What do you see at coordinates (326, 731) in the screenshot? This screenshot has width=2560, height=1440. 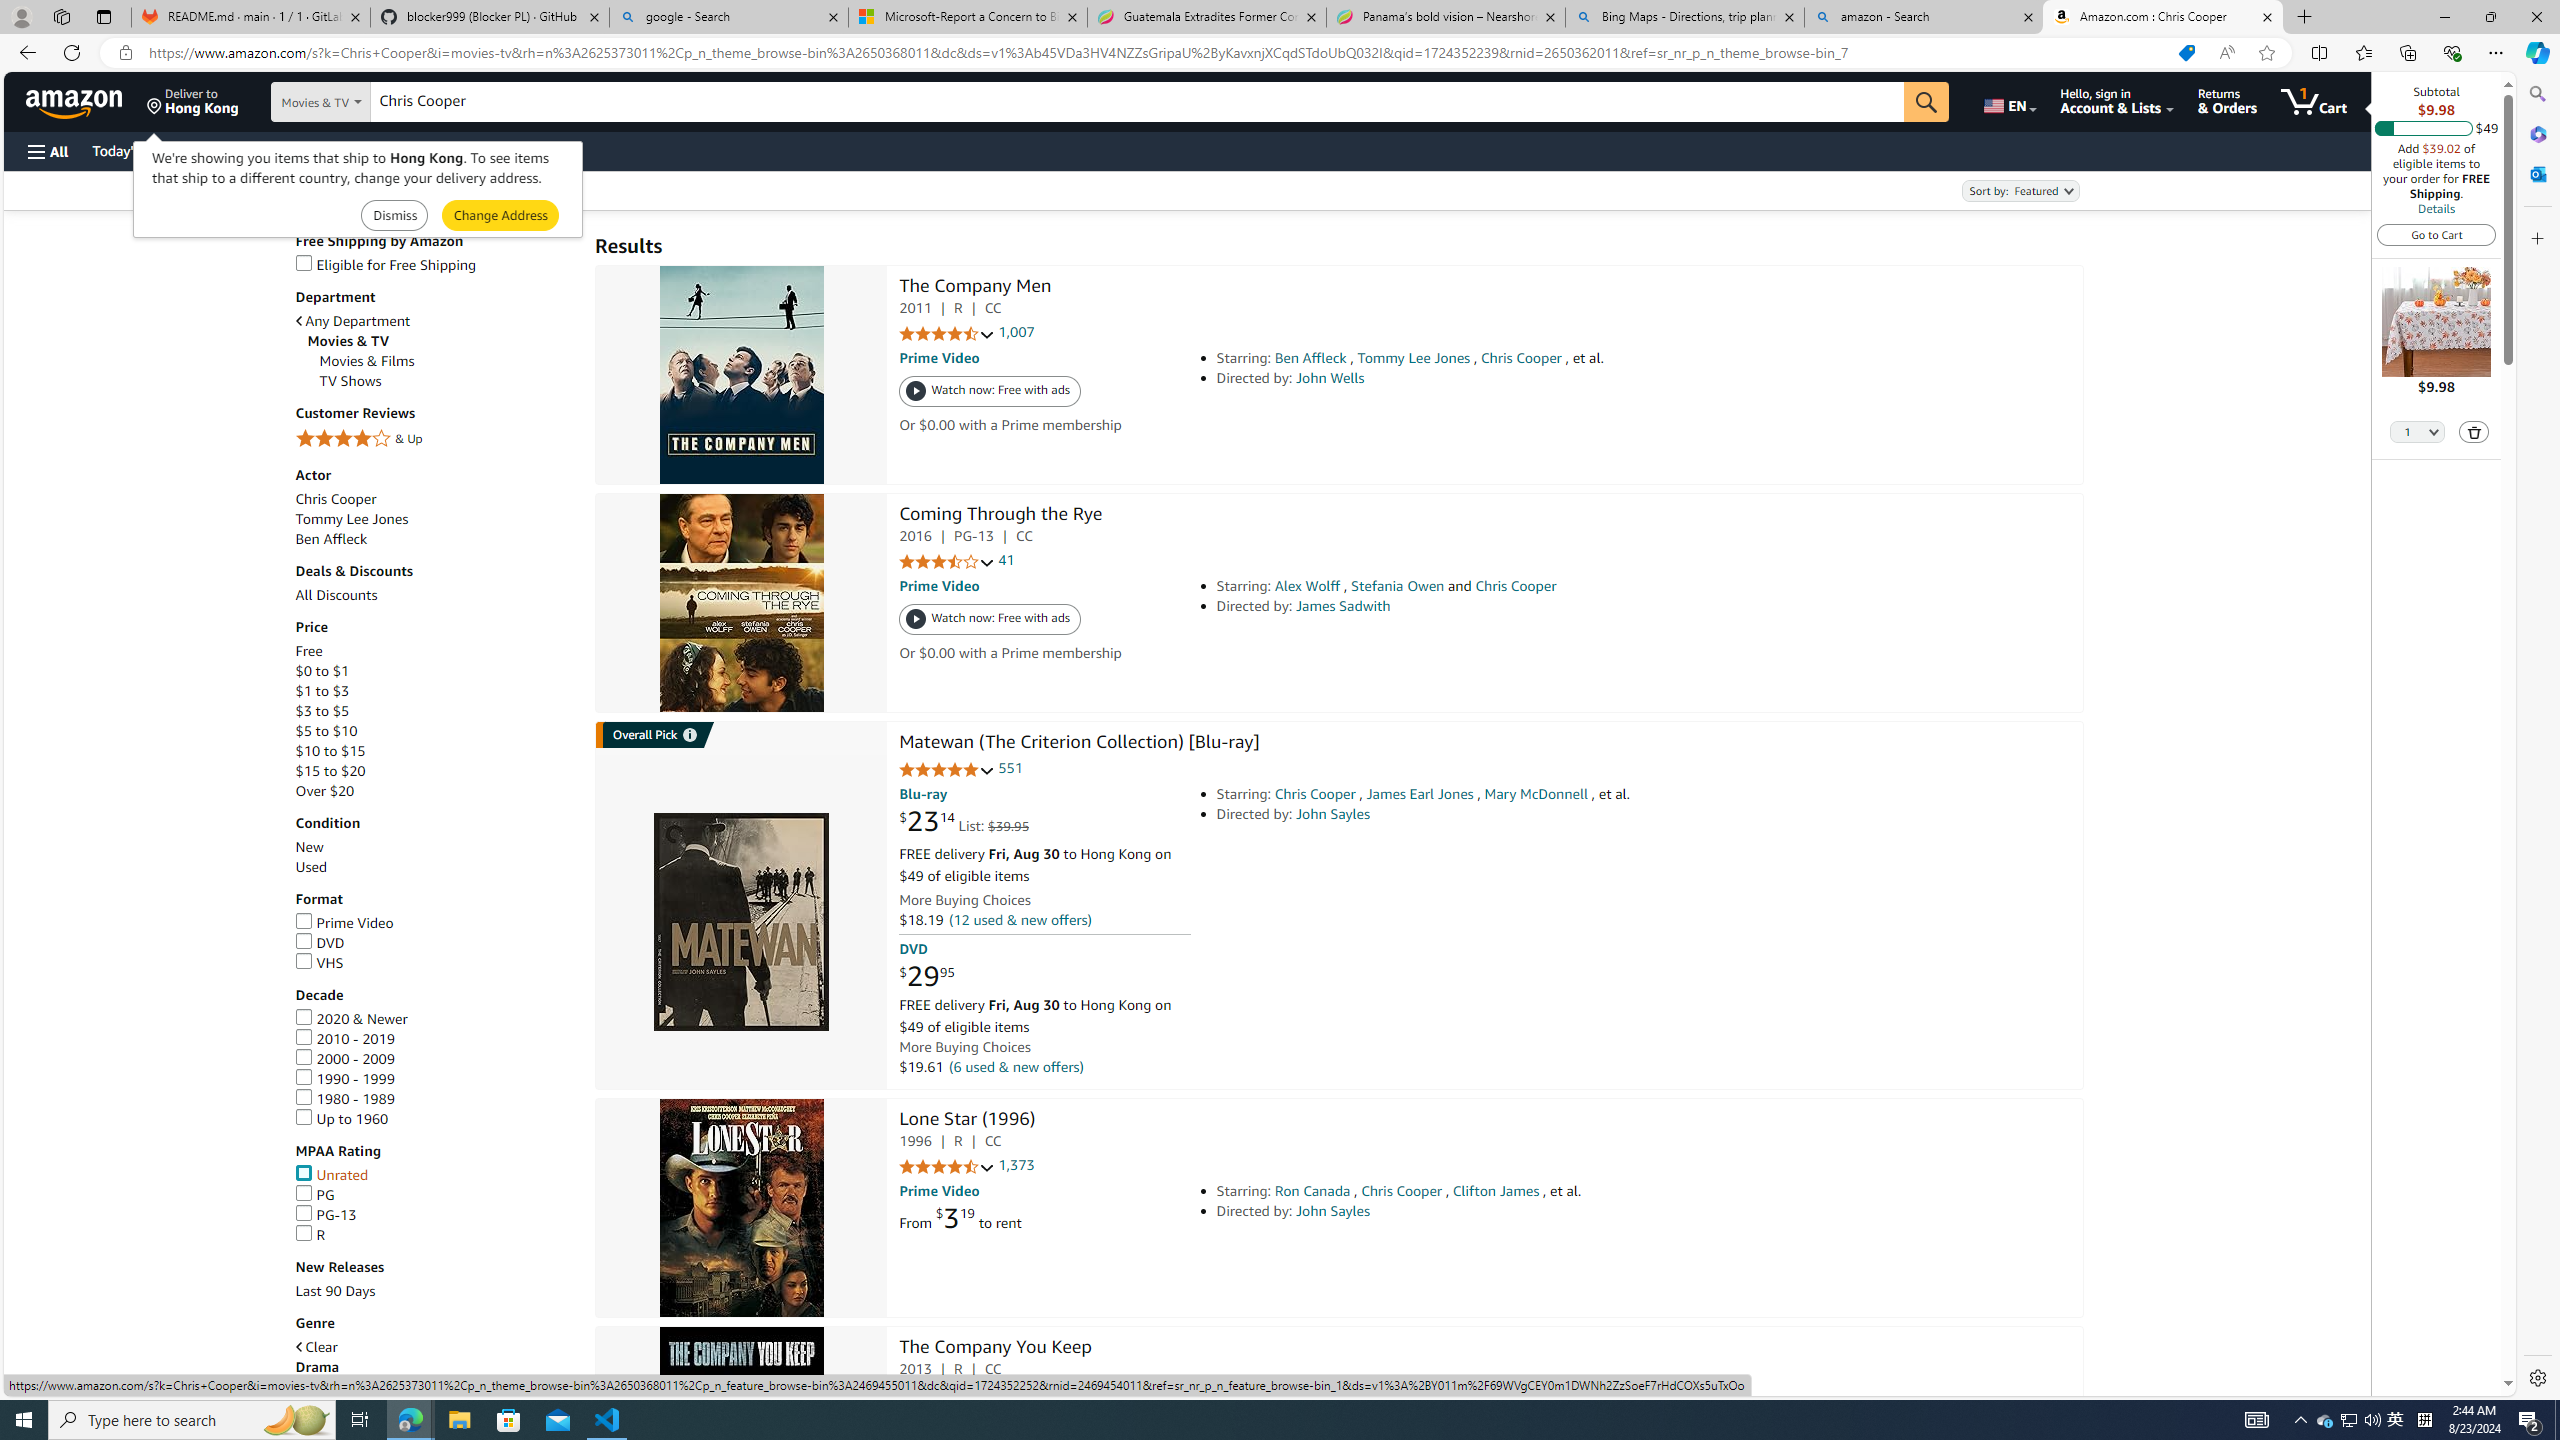 I see `$5 to $10` at bounding box center [326, 731].